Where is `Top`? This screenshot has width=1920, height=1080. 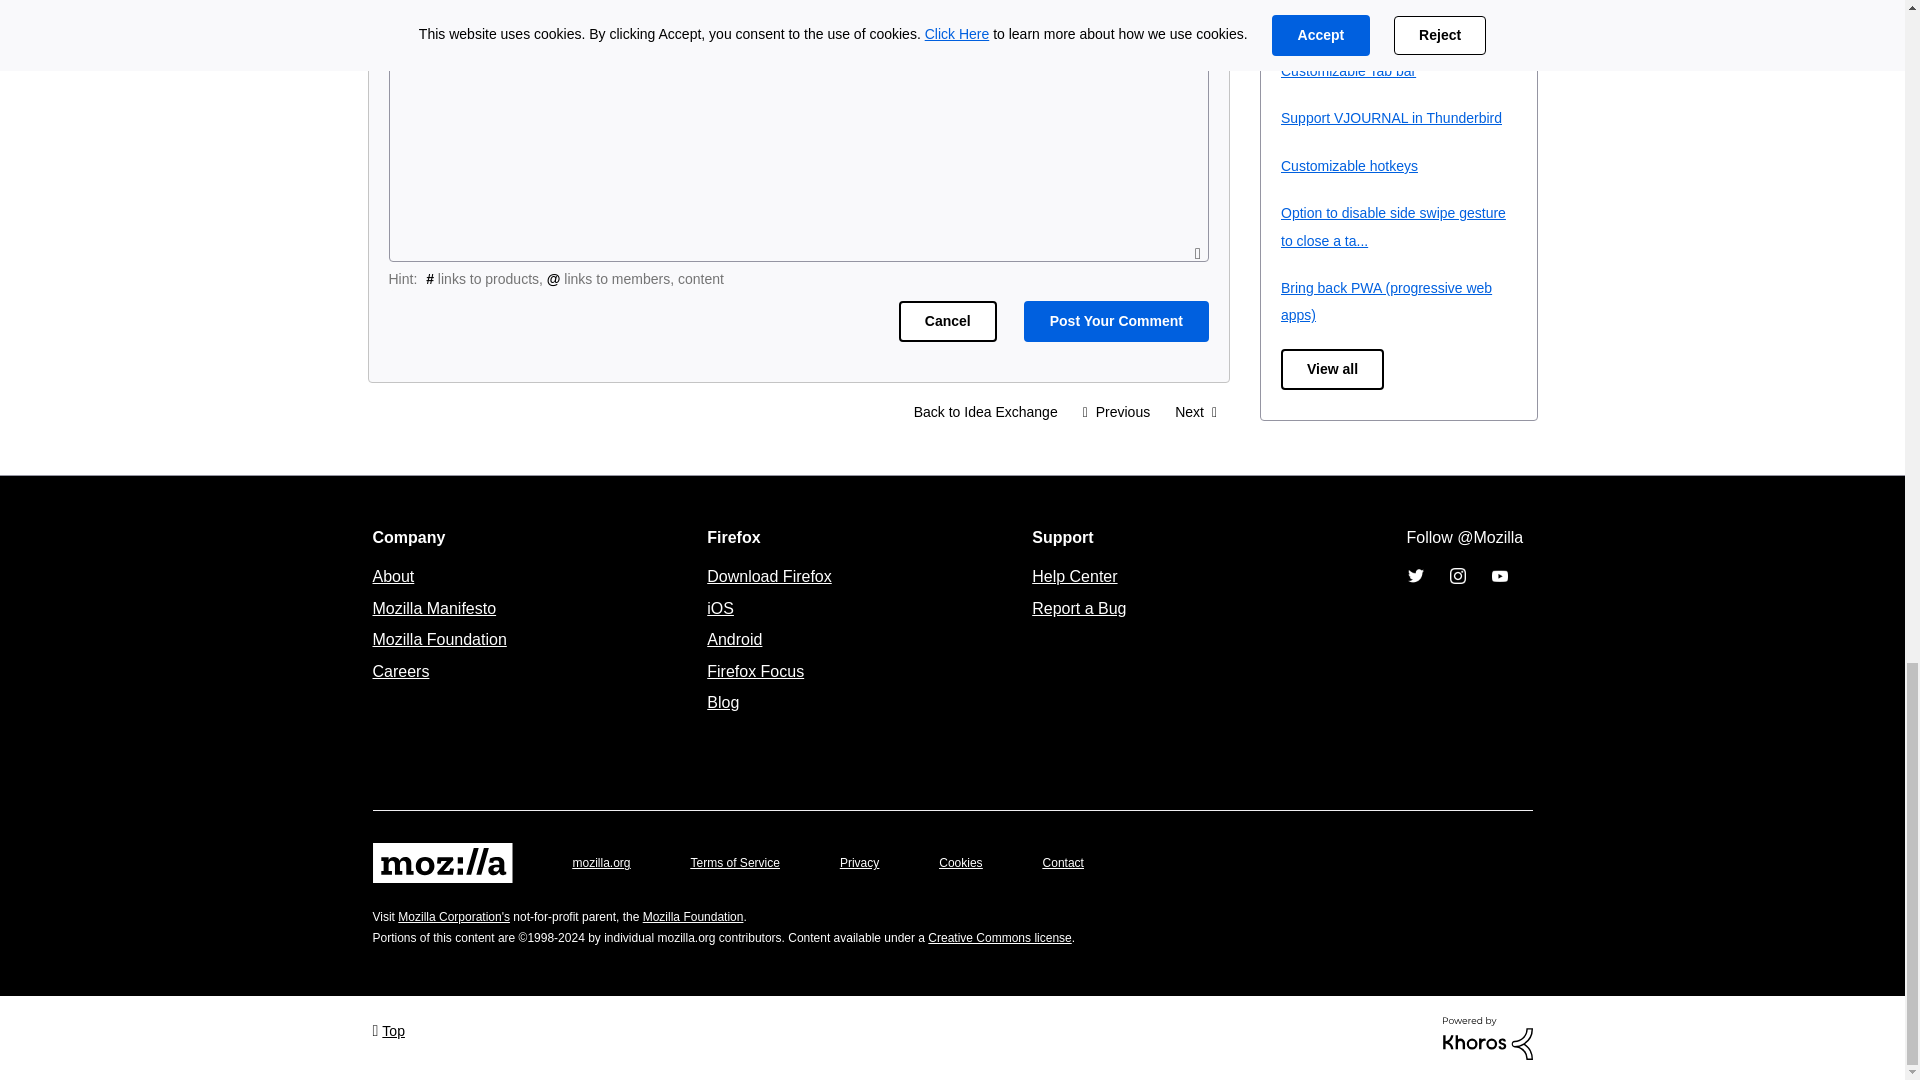
Top is located at coordinates (388, 1030).